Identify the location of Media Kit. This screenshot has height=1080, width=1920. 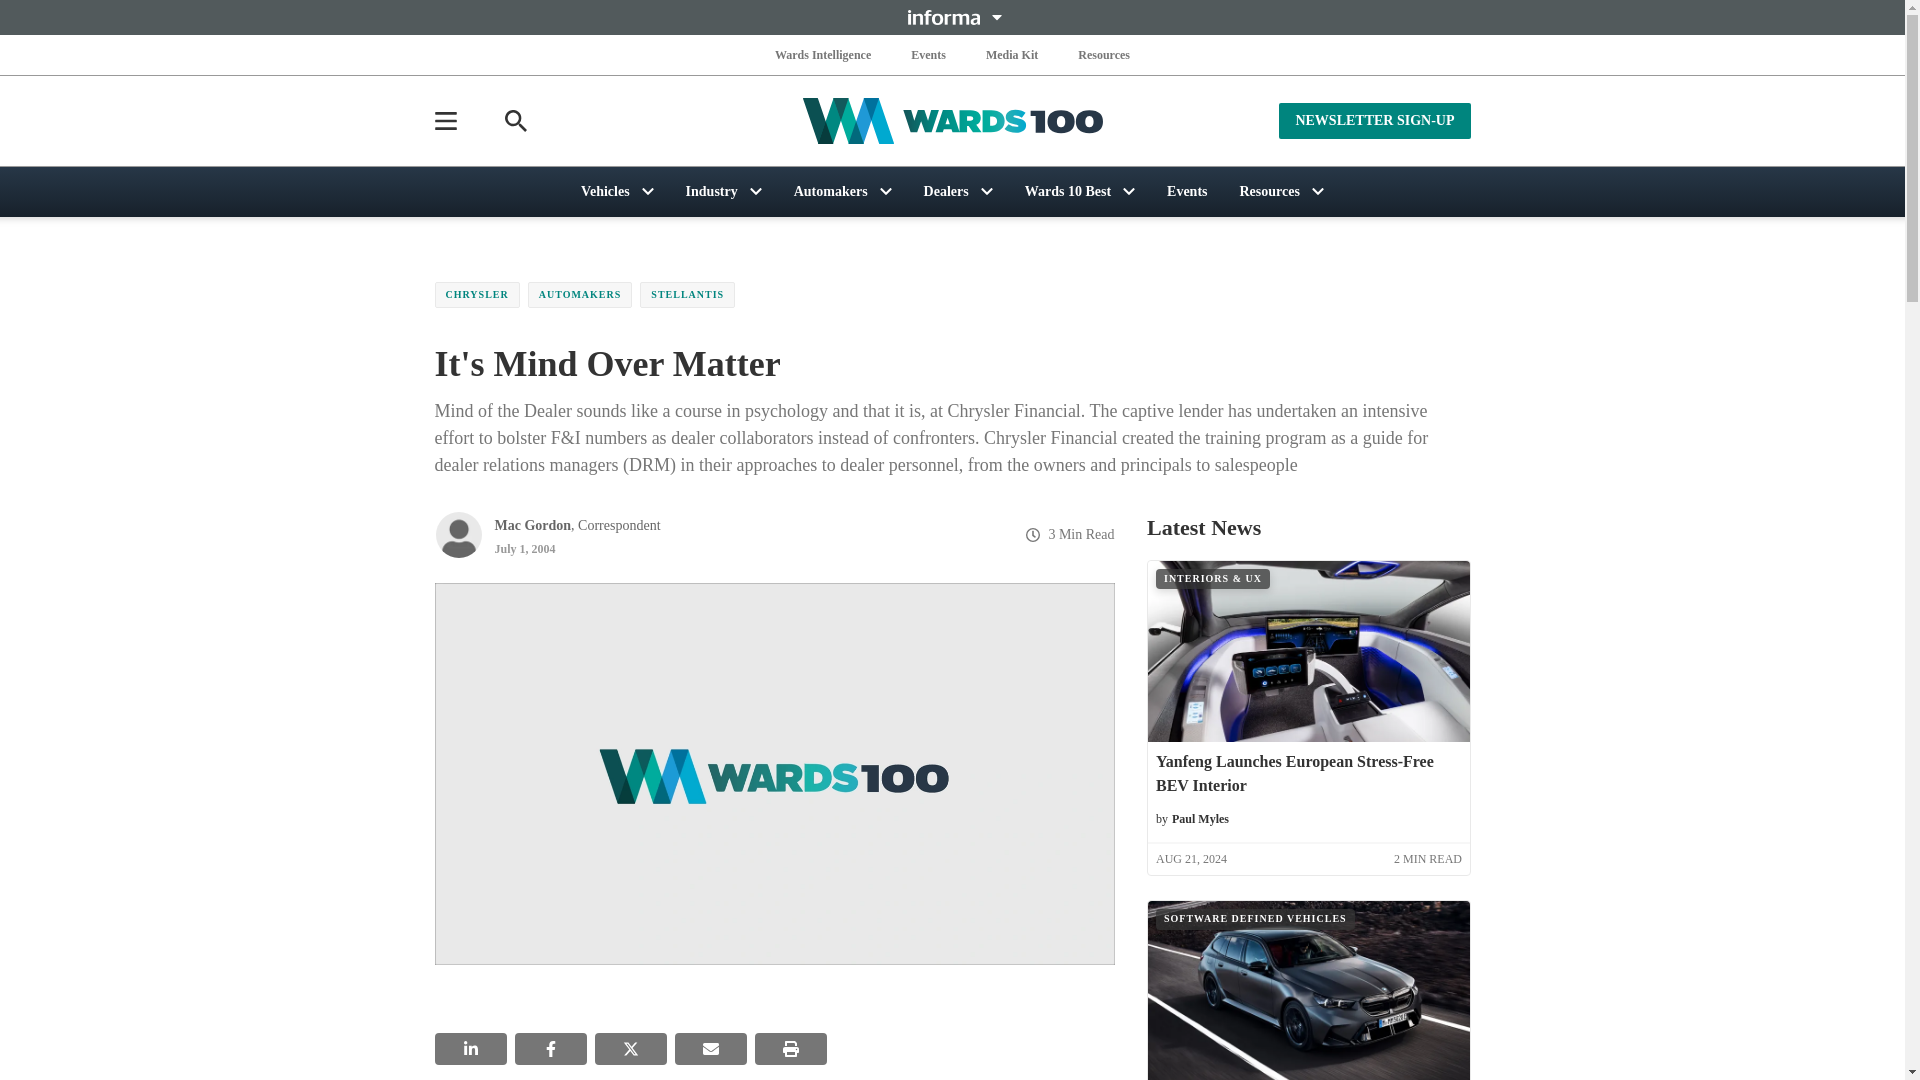
(1012, 54).